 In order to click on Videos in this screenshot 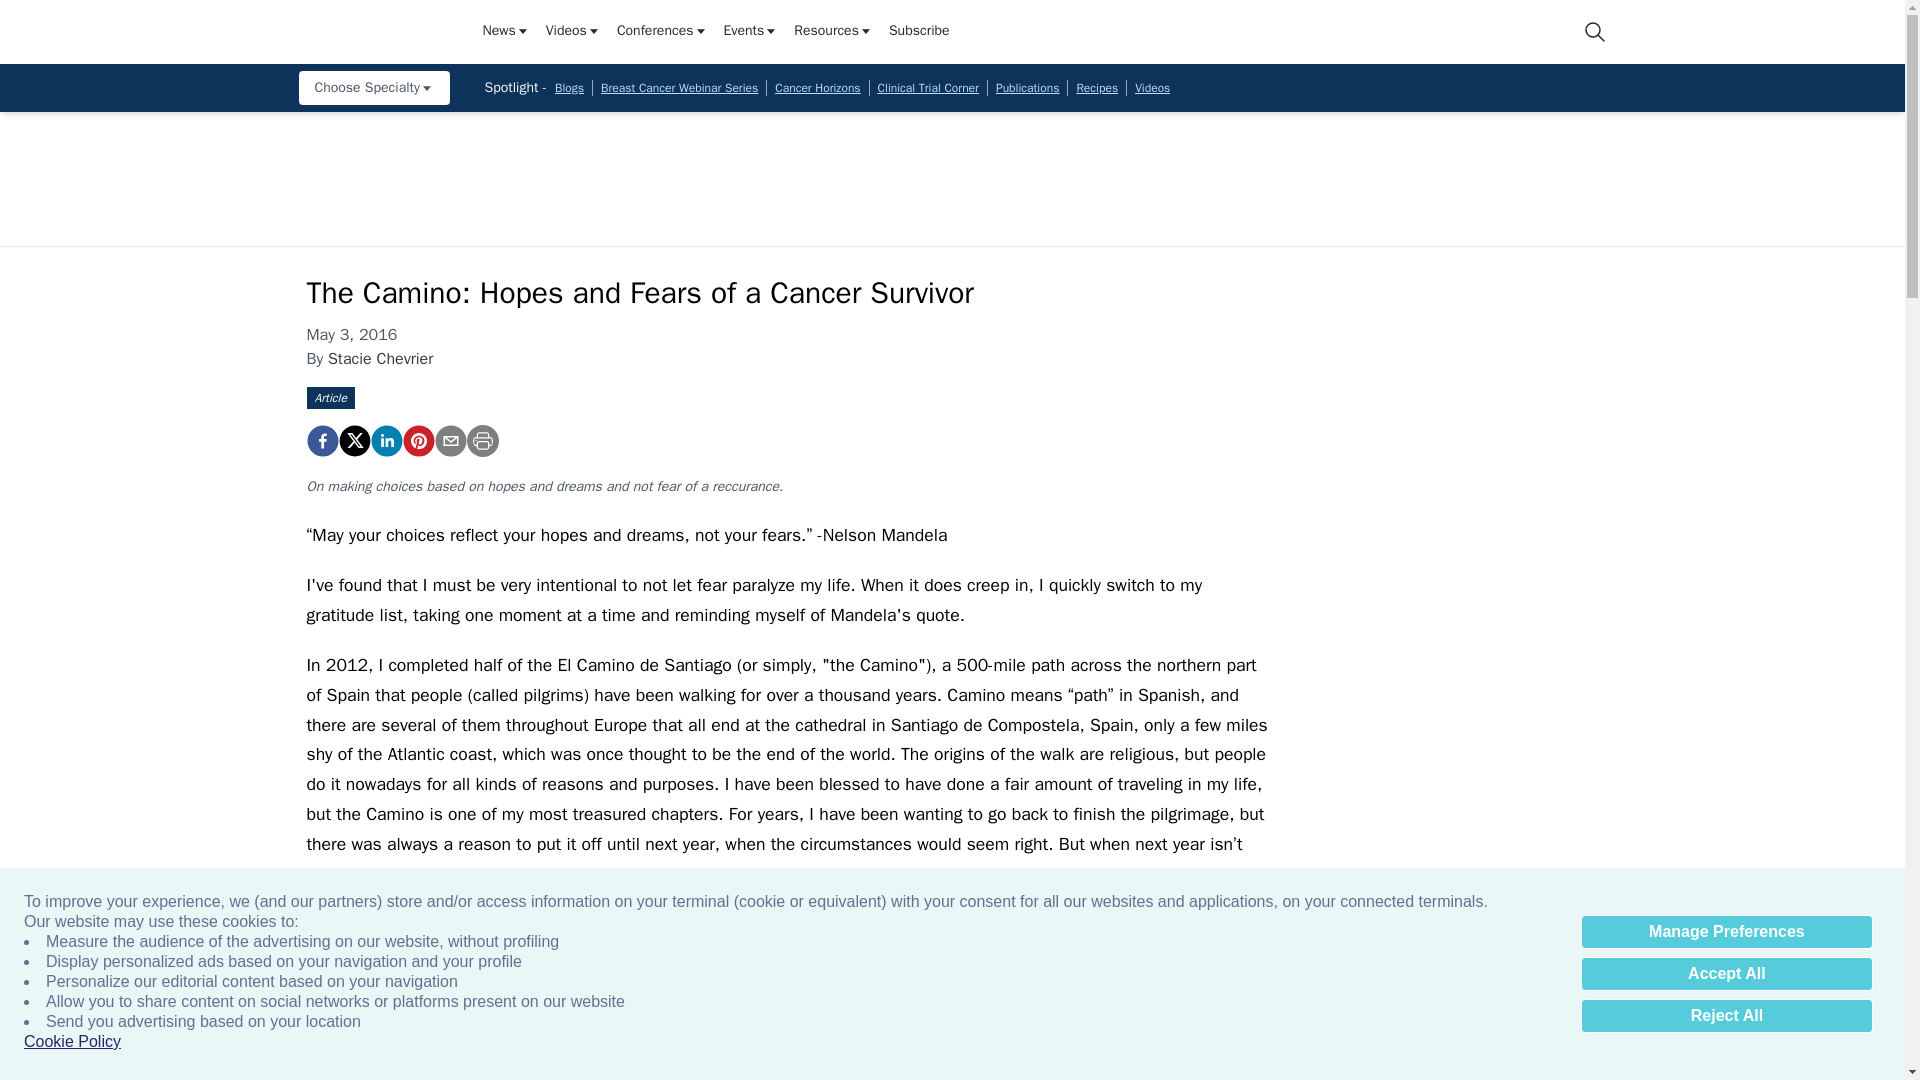, I will do `click(572, 32)`.